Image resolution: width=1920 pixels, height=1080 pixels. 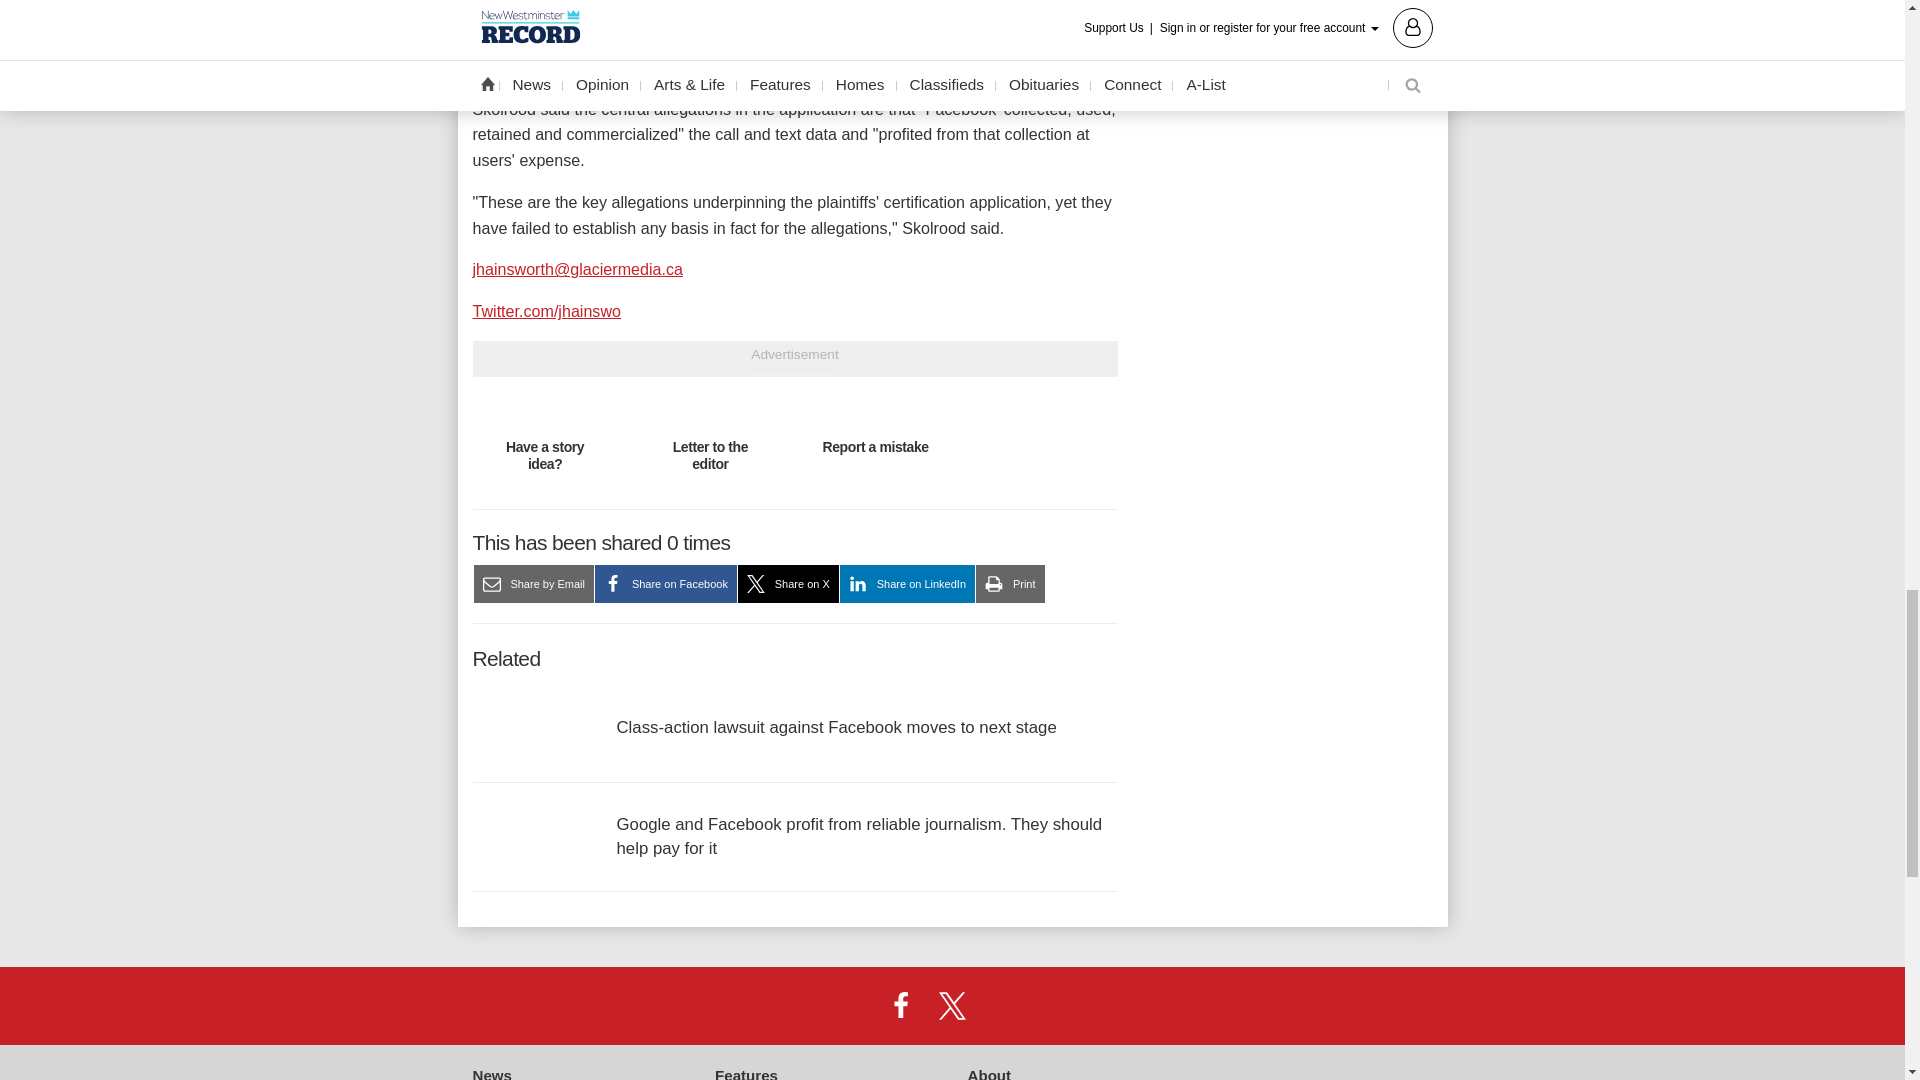 I want to click on X, so click(x=951, y=1004).